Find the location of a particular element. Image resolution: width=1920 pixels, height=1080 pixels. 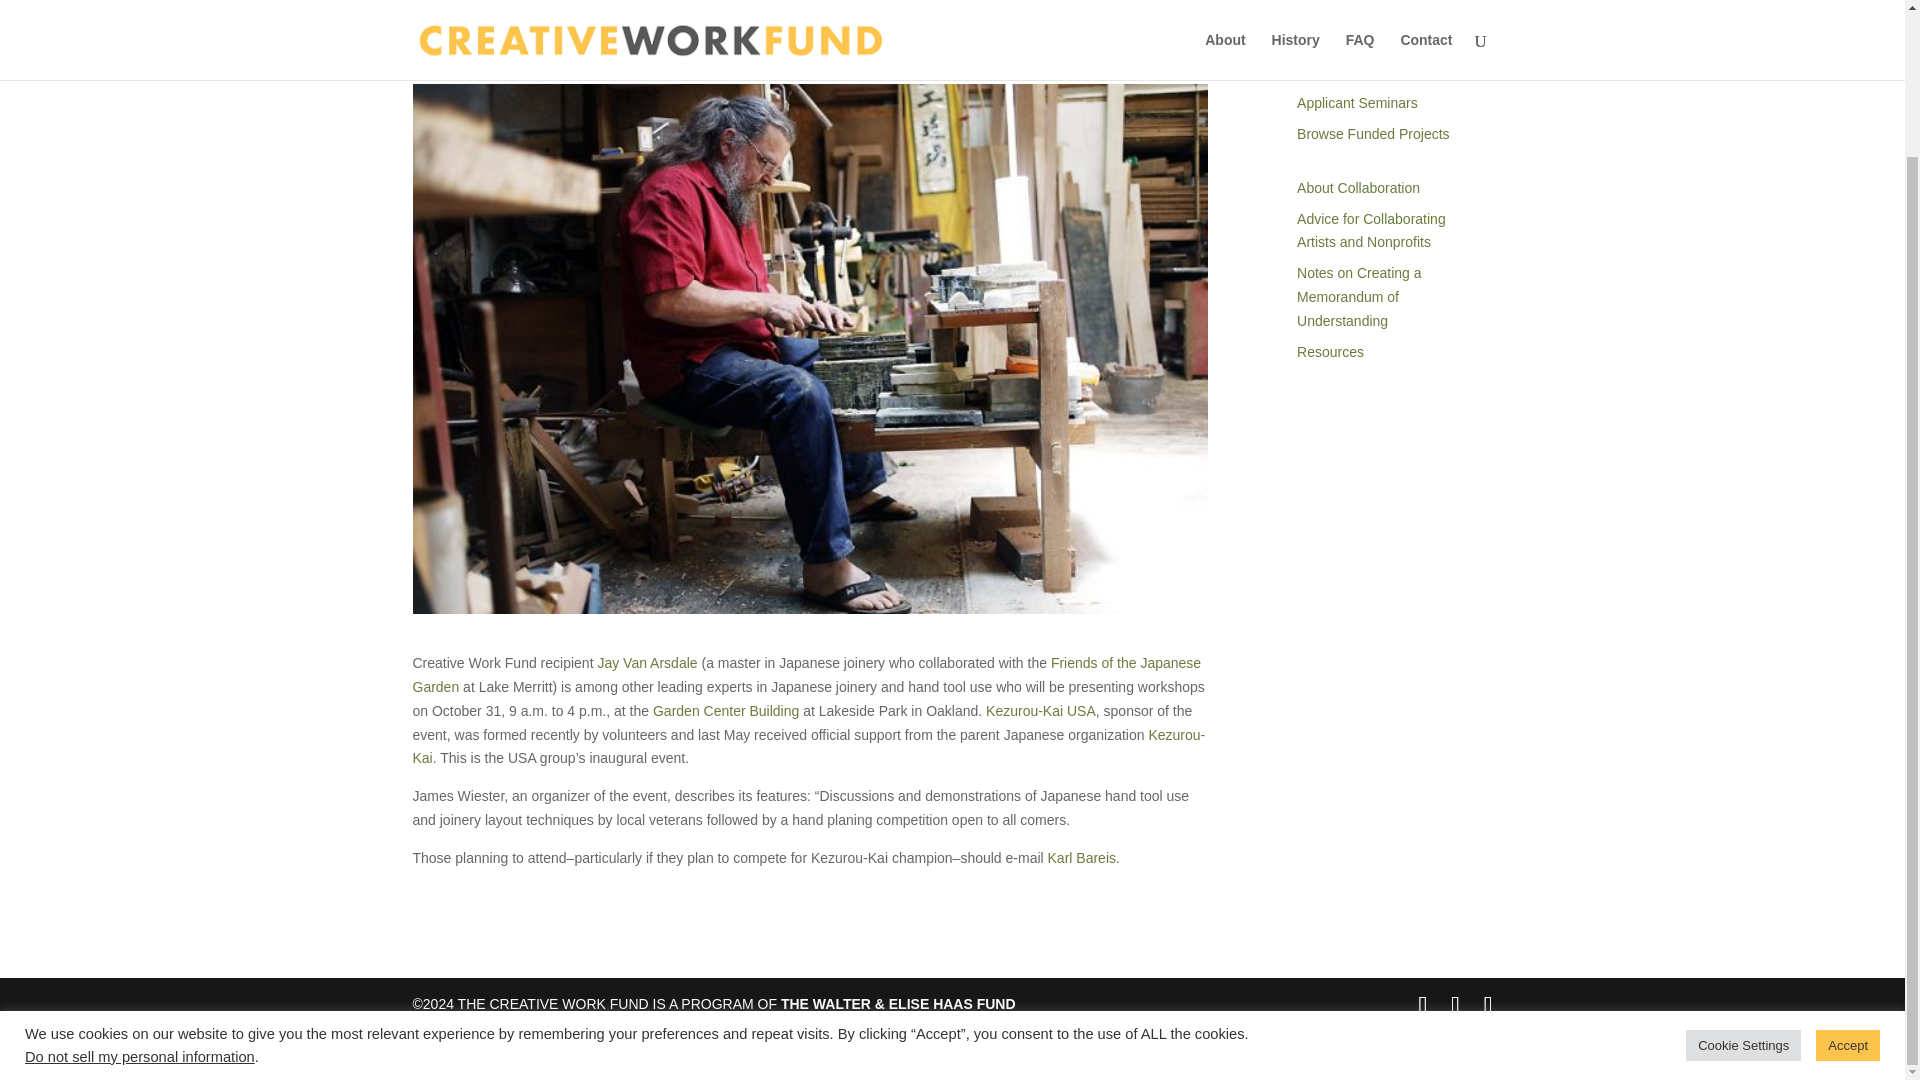

Kezurou-Kai USA is located at coordinates (1041, 711).